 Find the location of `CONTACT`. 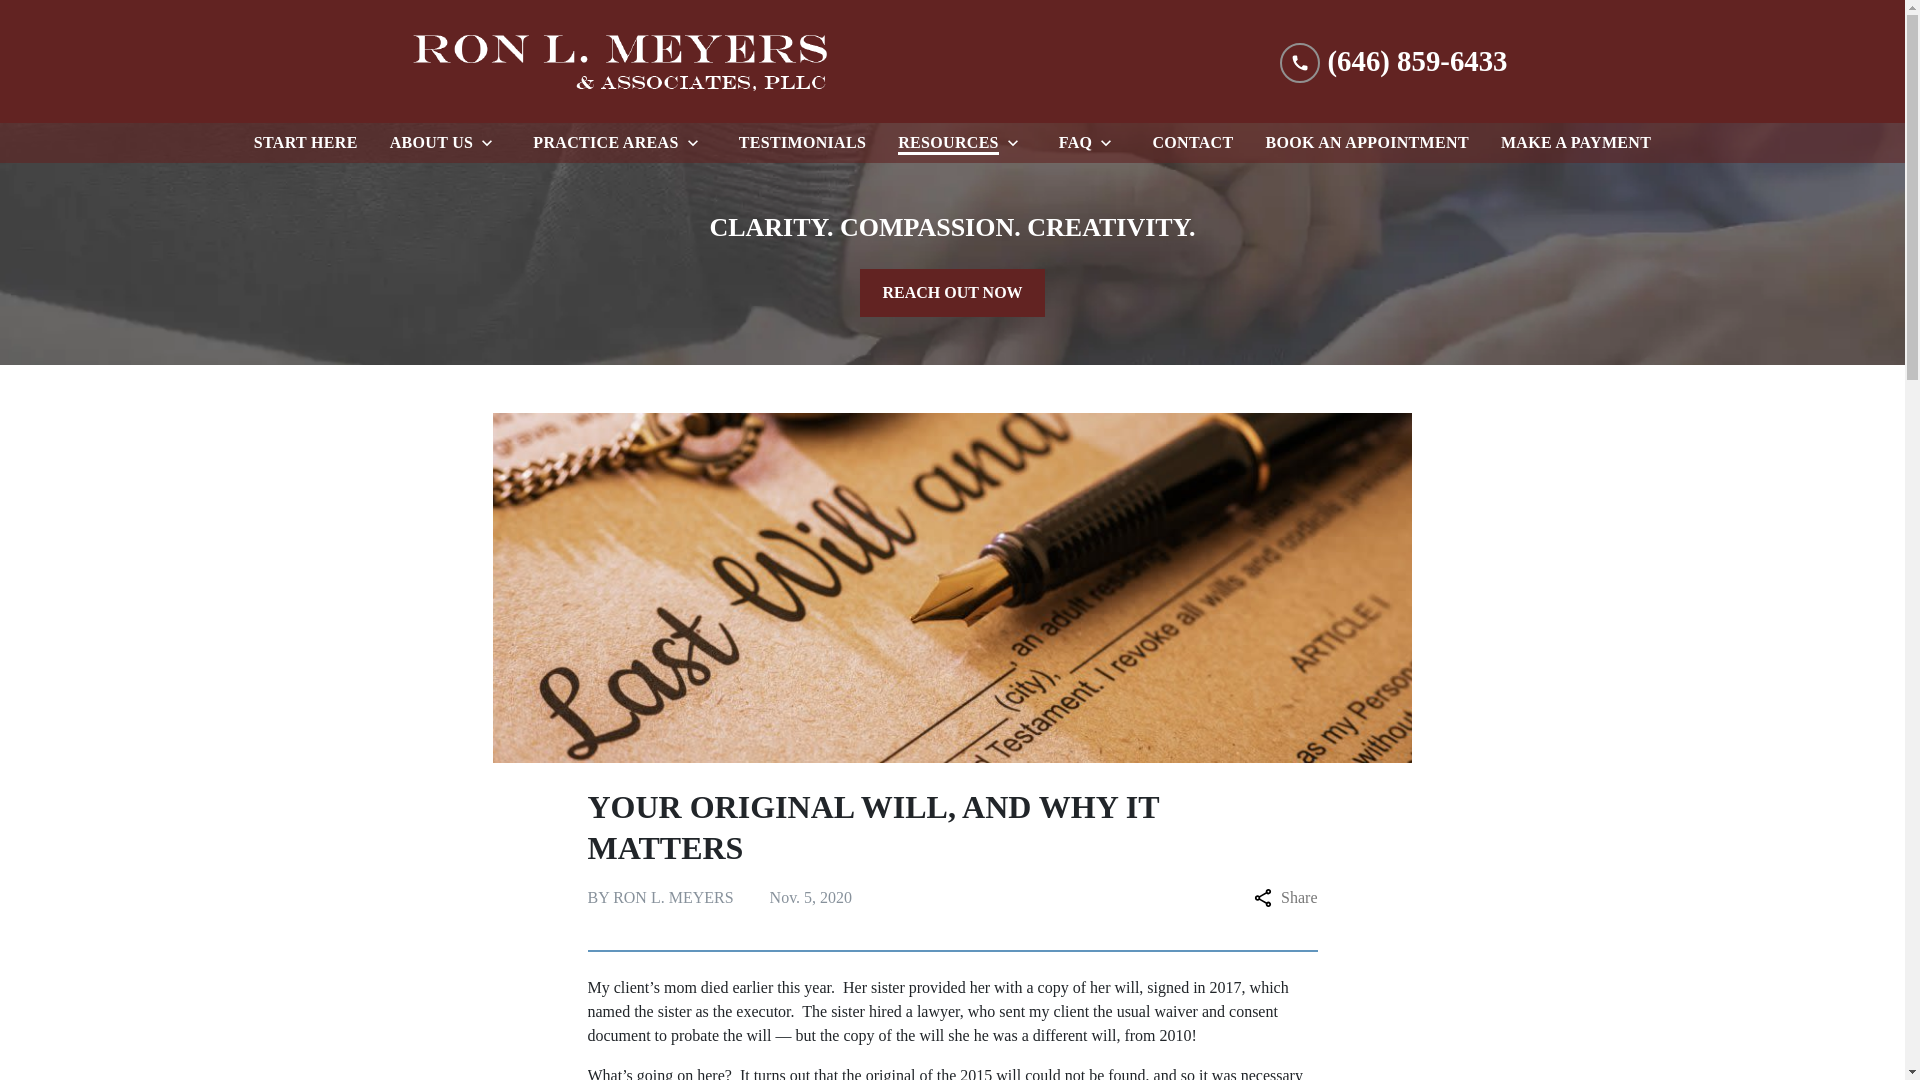

CONTACT is located at coordinates (1192, 143).